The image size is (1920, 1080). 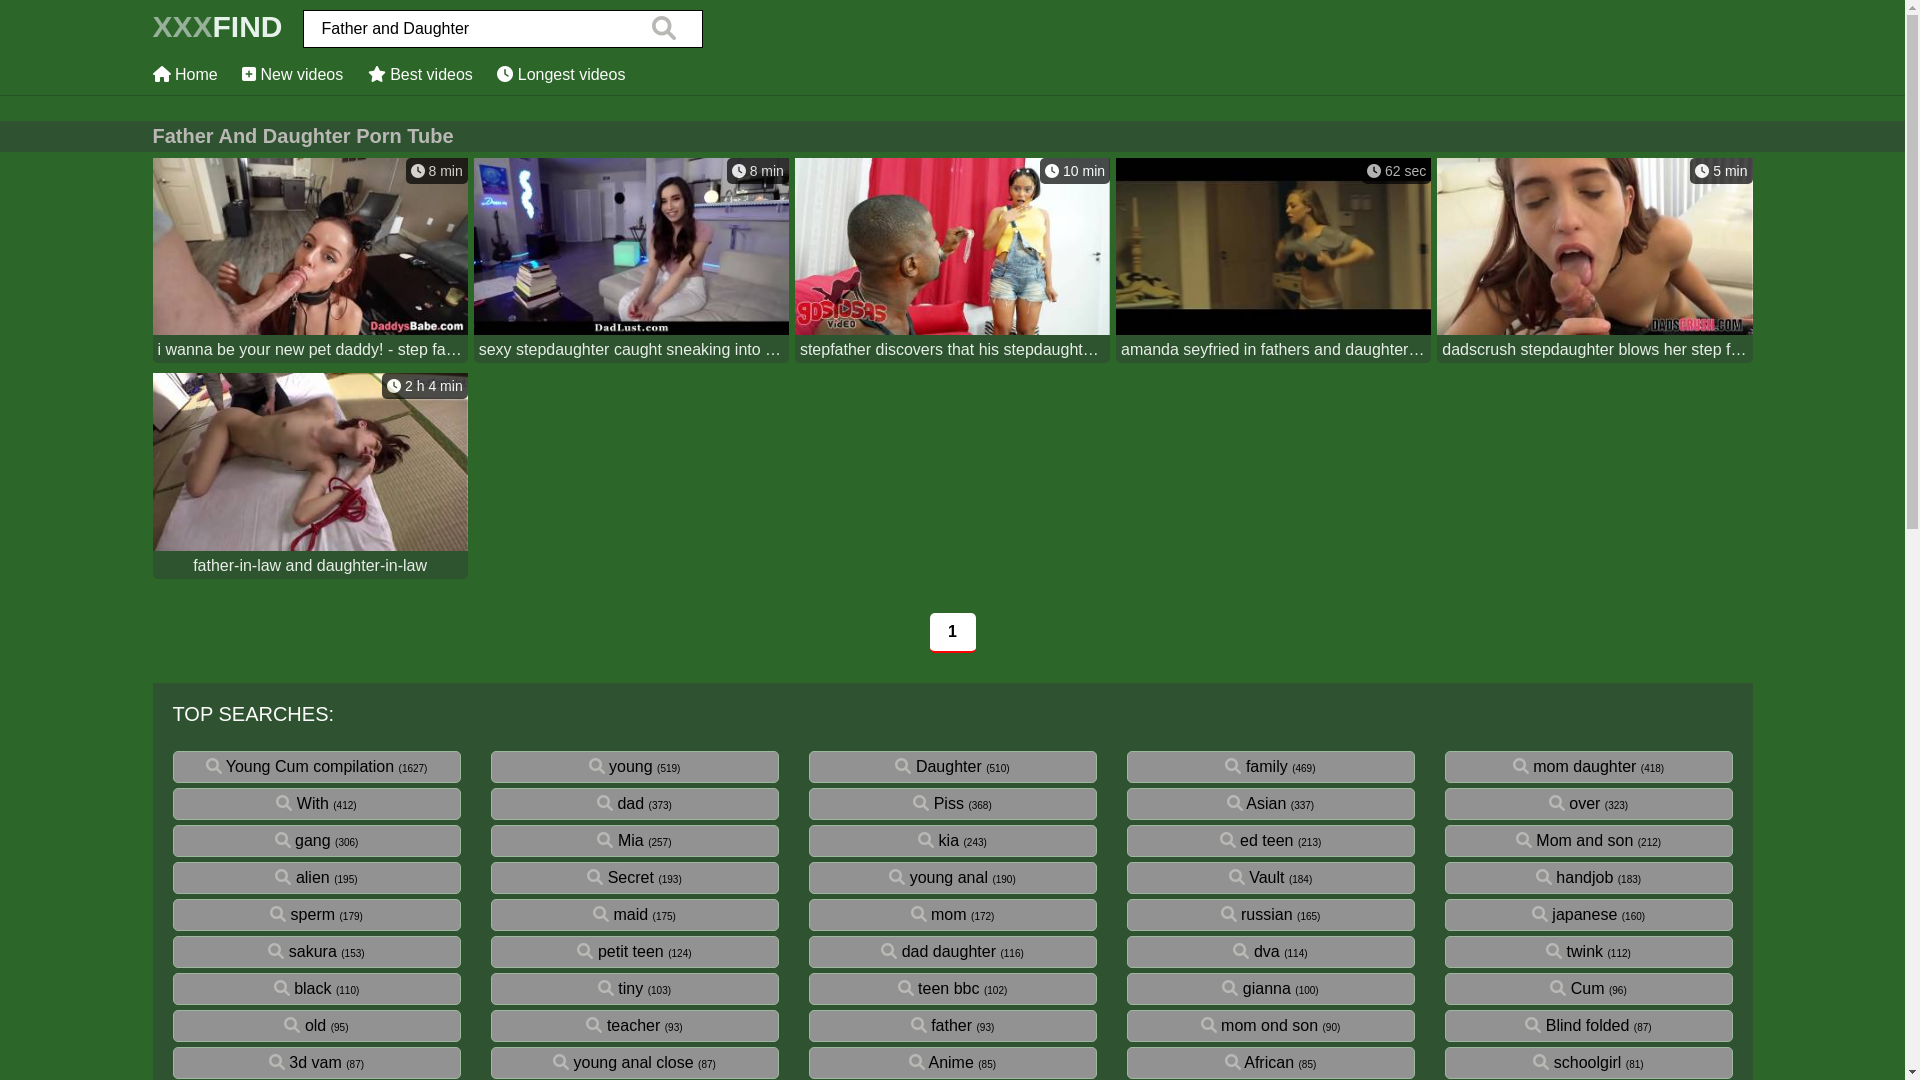 What do you see at coordinates (1574, 952) in the screenshot?
I see `twink` at bounding box center [1574, 952].